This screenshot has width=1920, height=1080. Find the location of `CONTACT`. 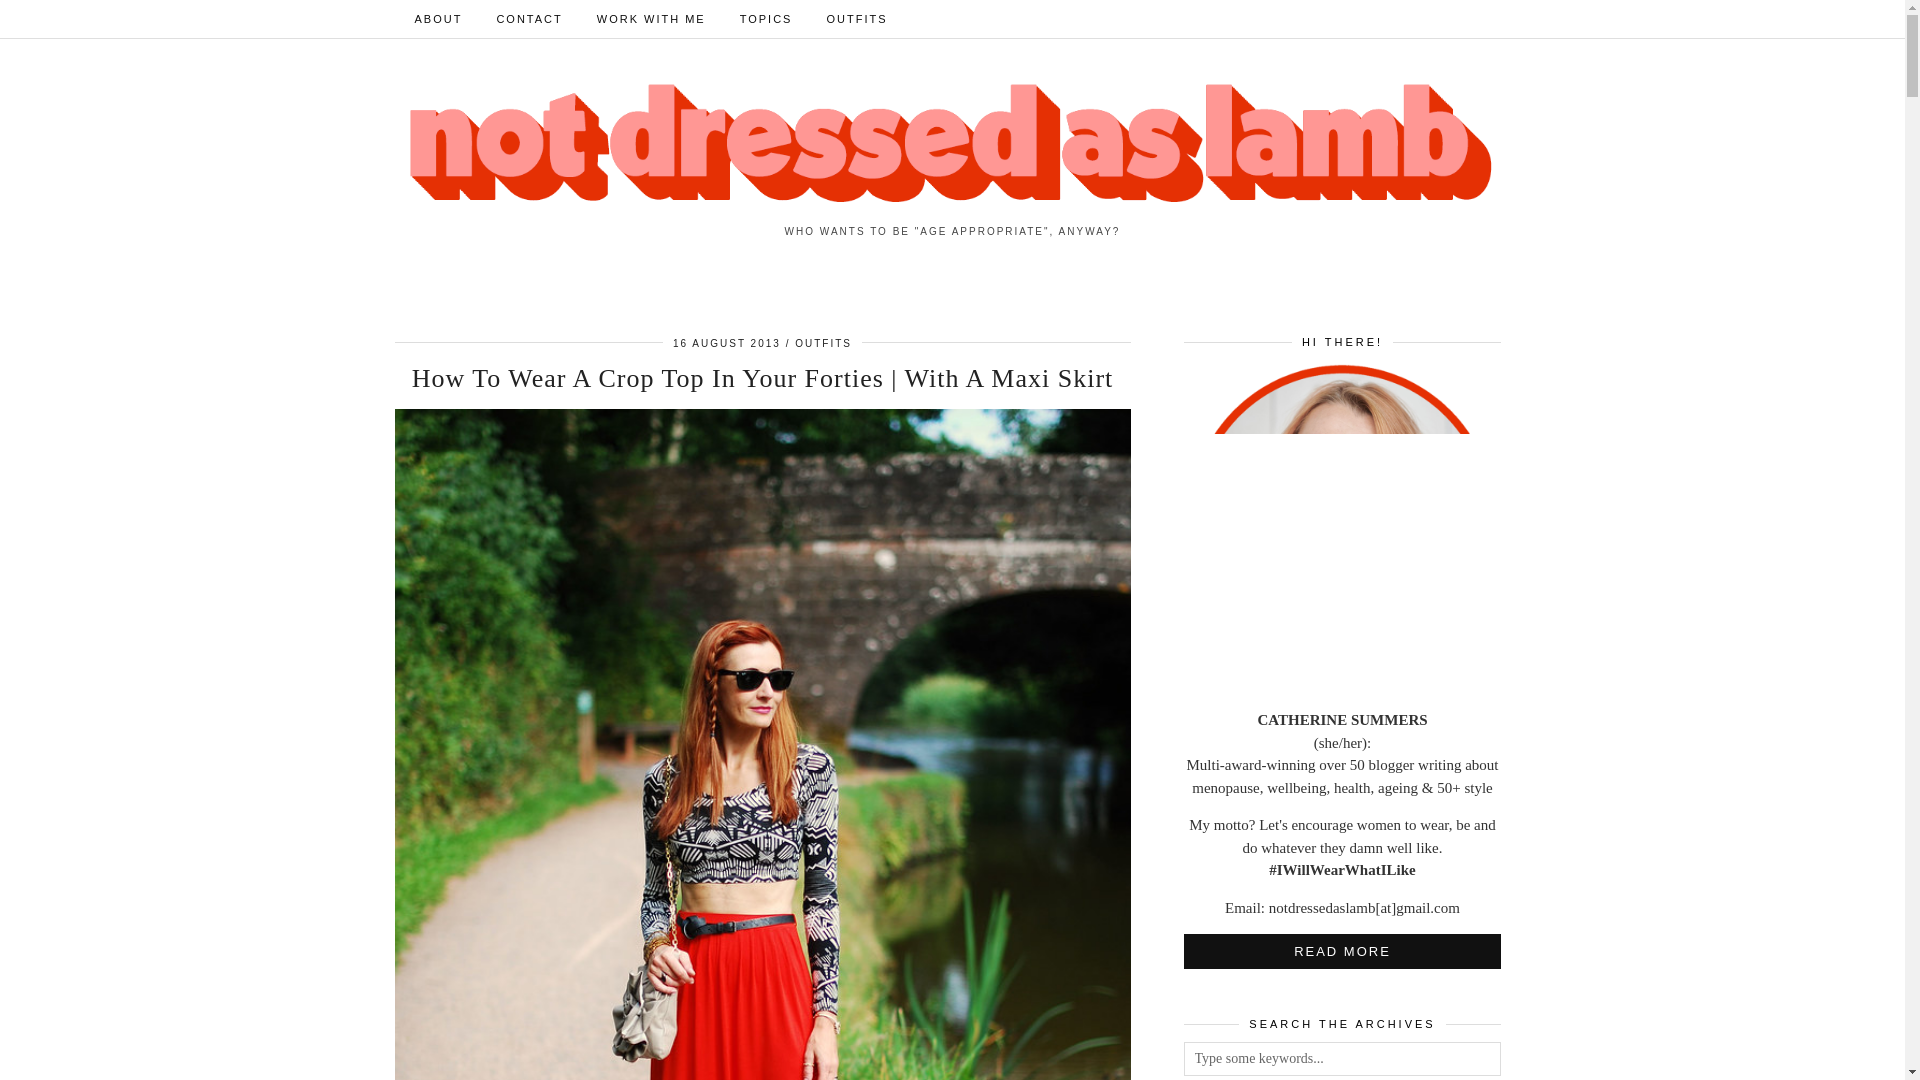

CONTACT is located at coordinates (528, 18).